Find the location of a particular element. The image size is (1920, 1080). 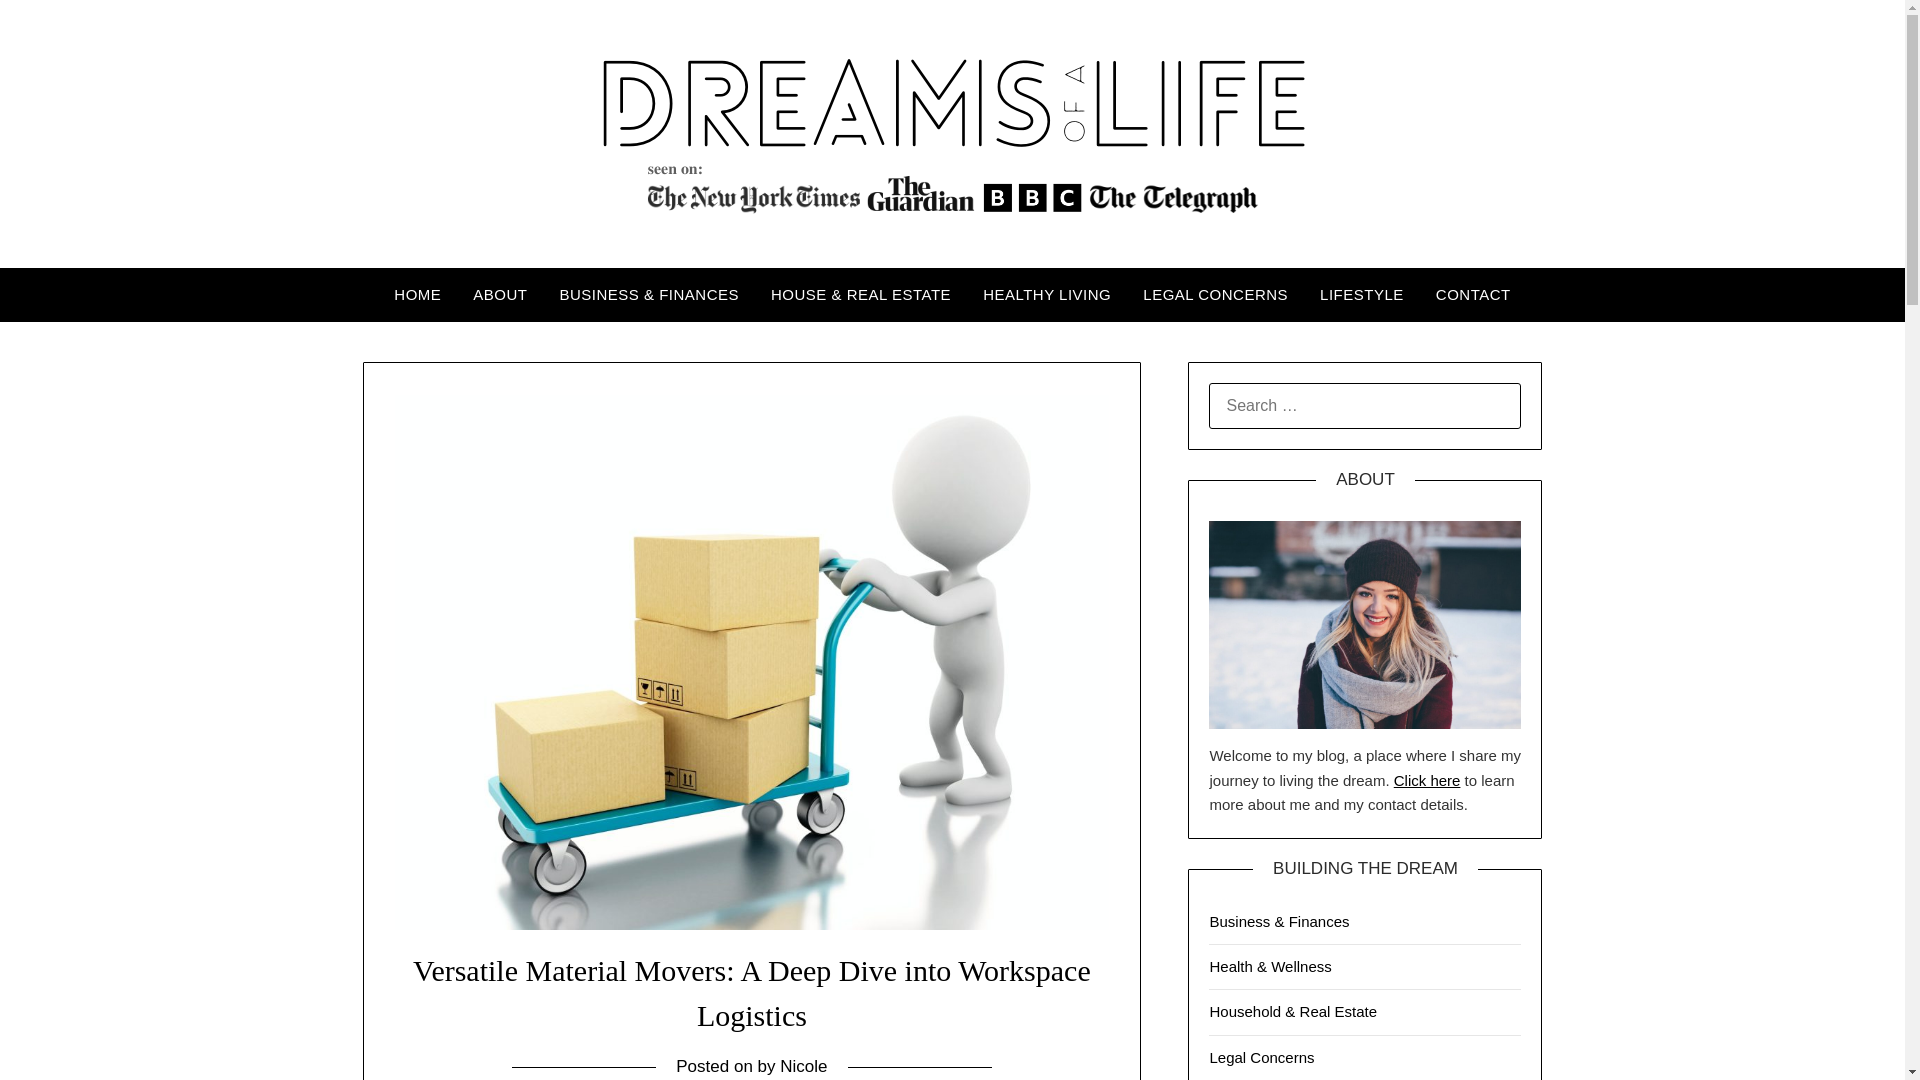

CONTACT is located at coordinates (1473, 294).